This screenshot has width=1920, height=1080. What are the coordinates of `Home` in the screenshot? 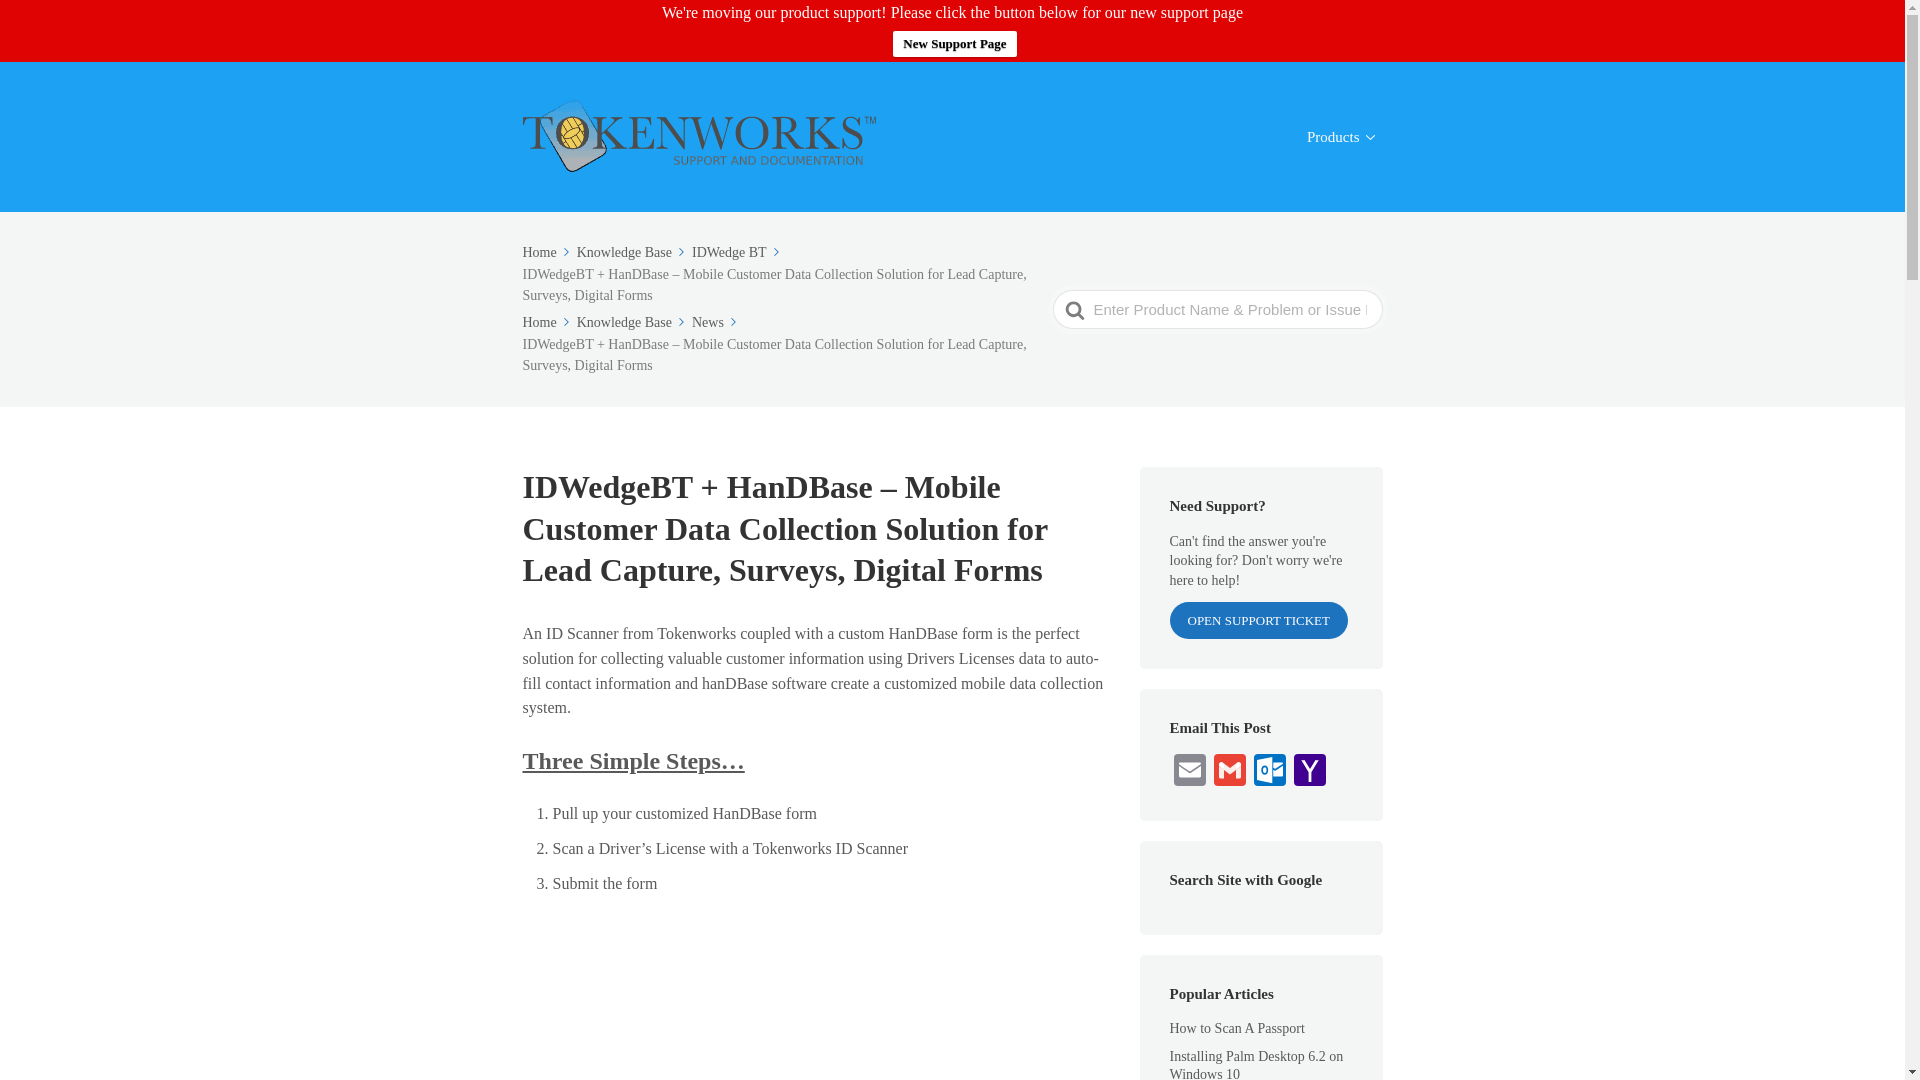 It's located at (547, 252).